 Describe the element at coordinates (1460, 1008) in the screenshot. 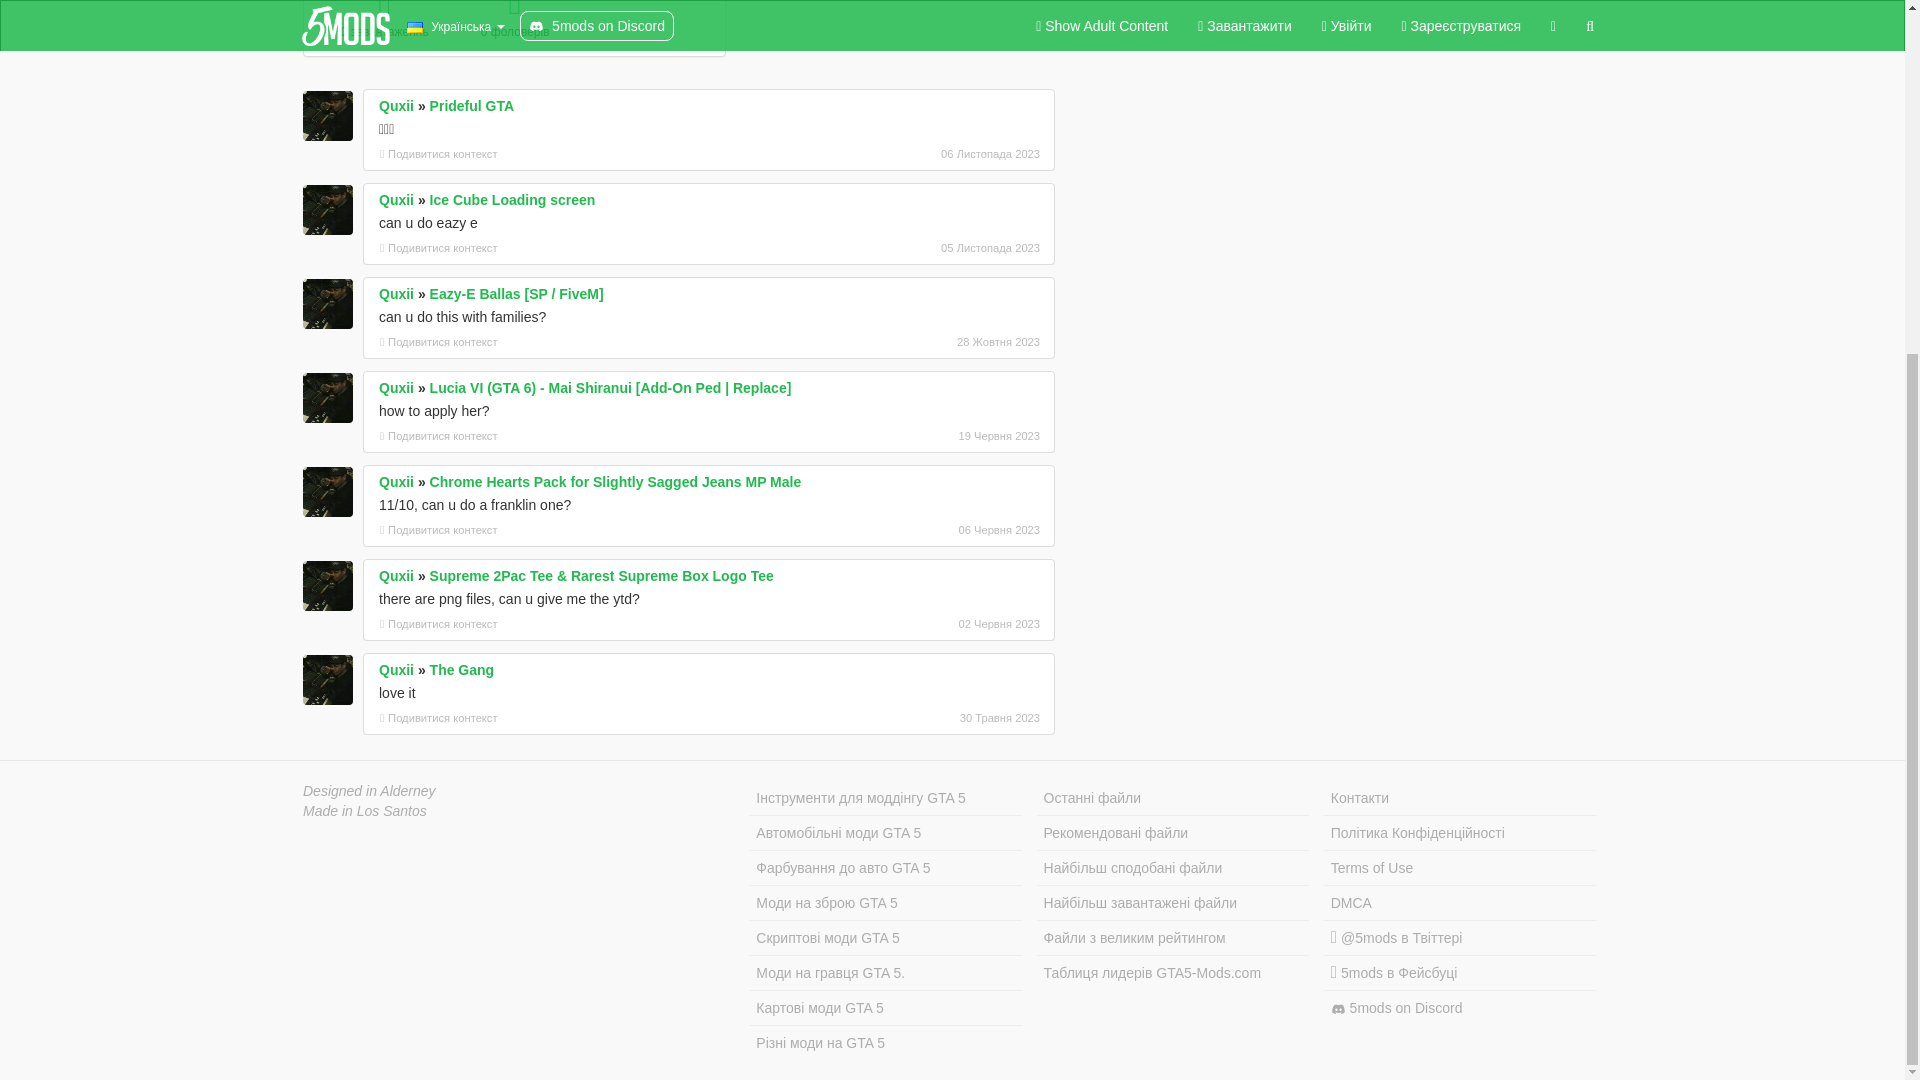

I see `5mods on Discord` at that location.